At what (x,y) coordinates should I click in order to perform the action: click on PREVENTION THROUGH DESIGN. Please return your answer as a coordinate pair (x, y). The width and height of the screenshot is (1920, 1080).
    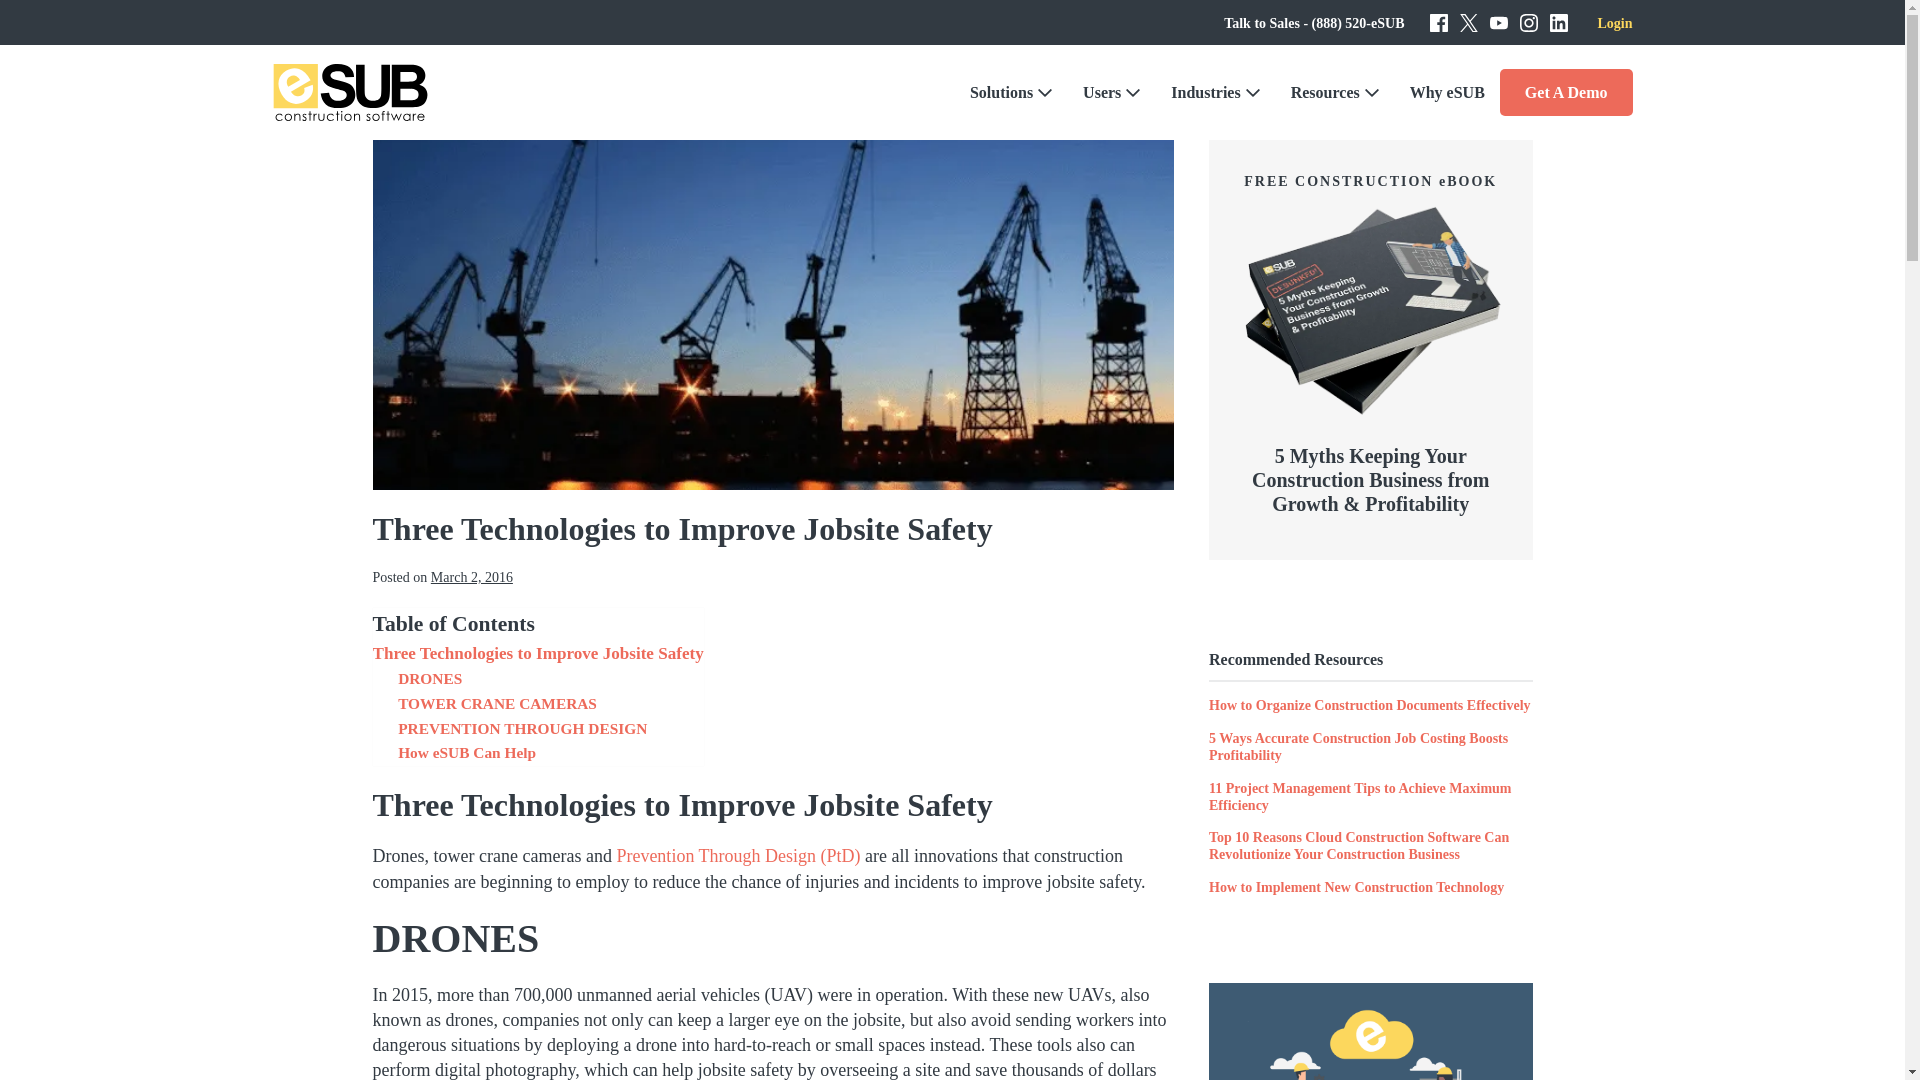
    Looking at the image, I should click on (522, 729).